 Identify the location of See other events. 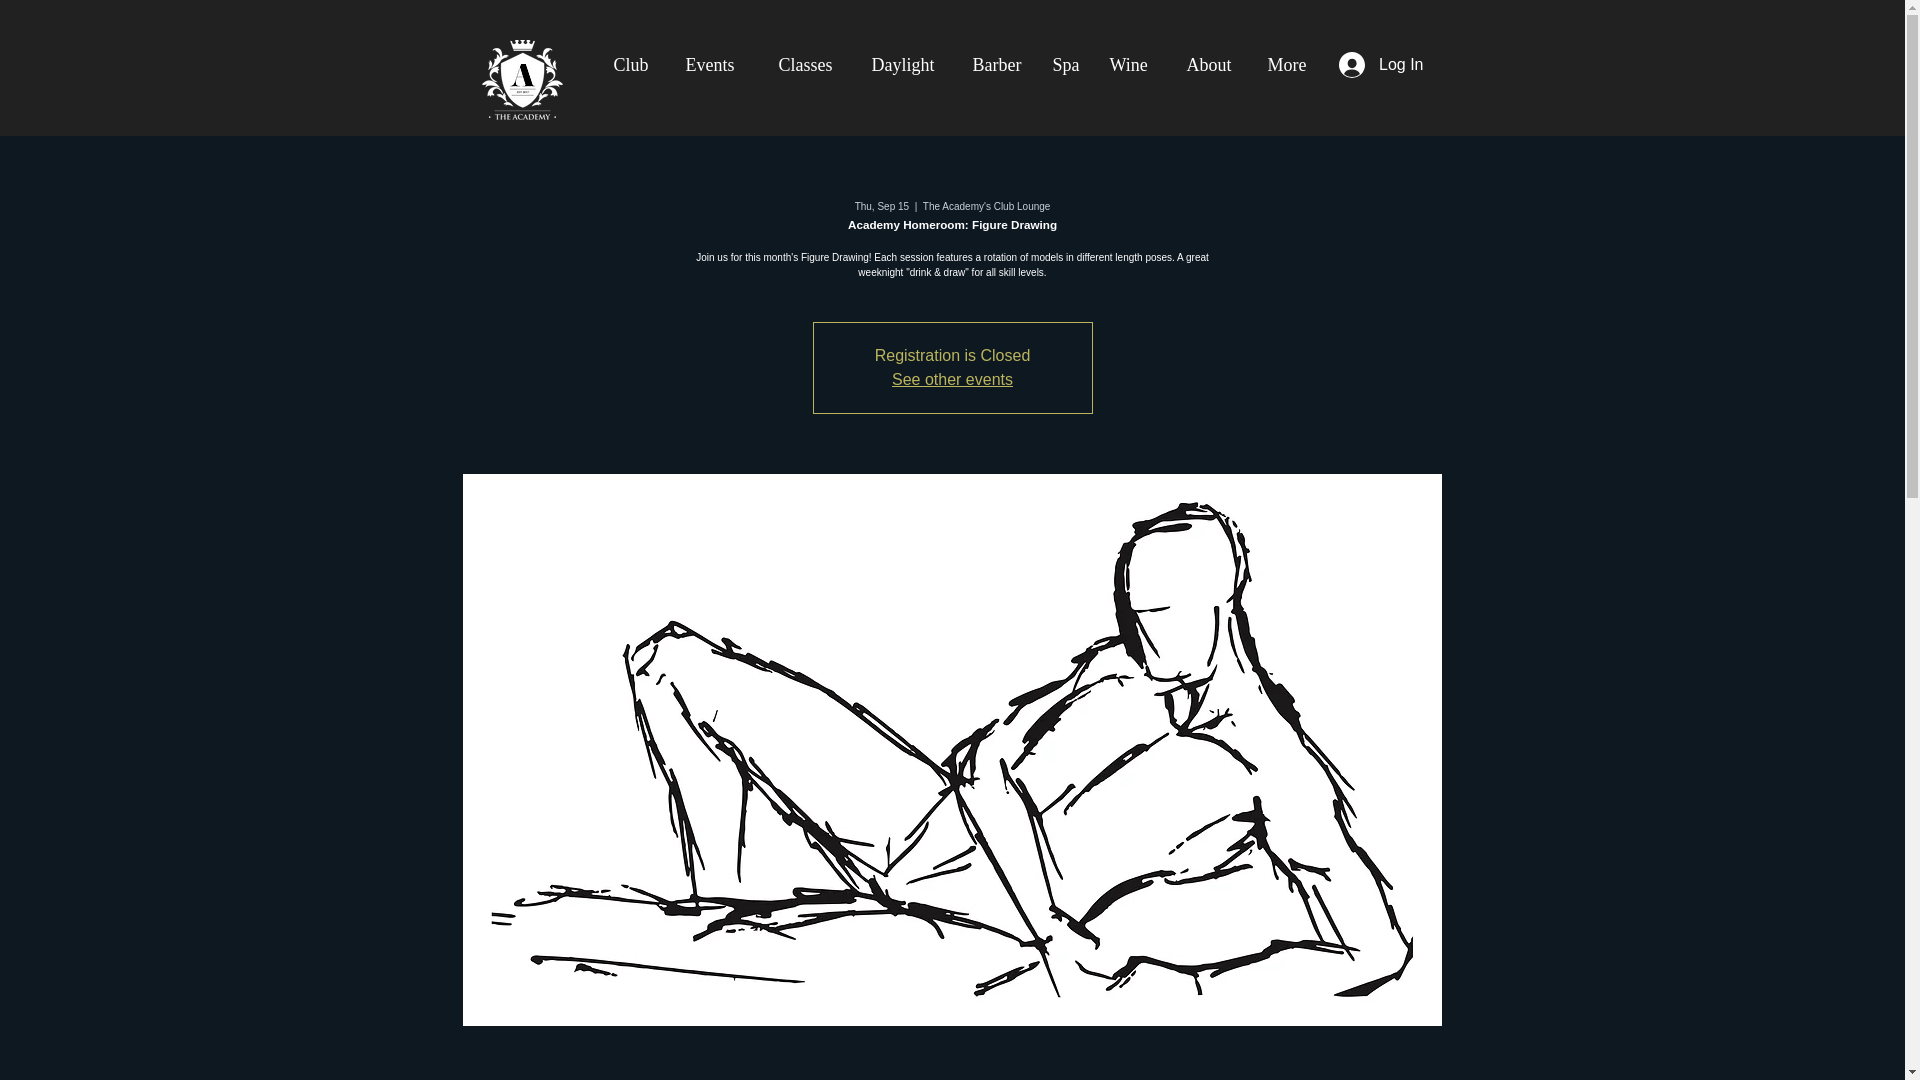
(952, 379).